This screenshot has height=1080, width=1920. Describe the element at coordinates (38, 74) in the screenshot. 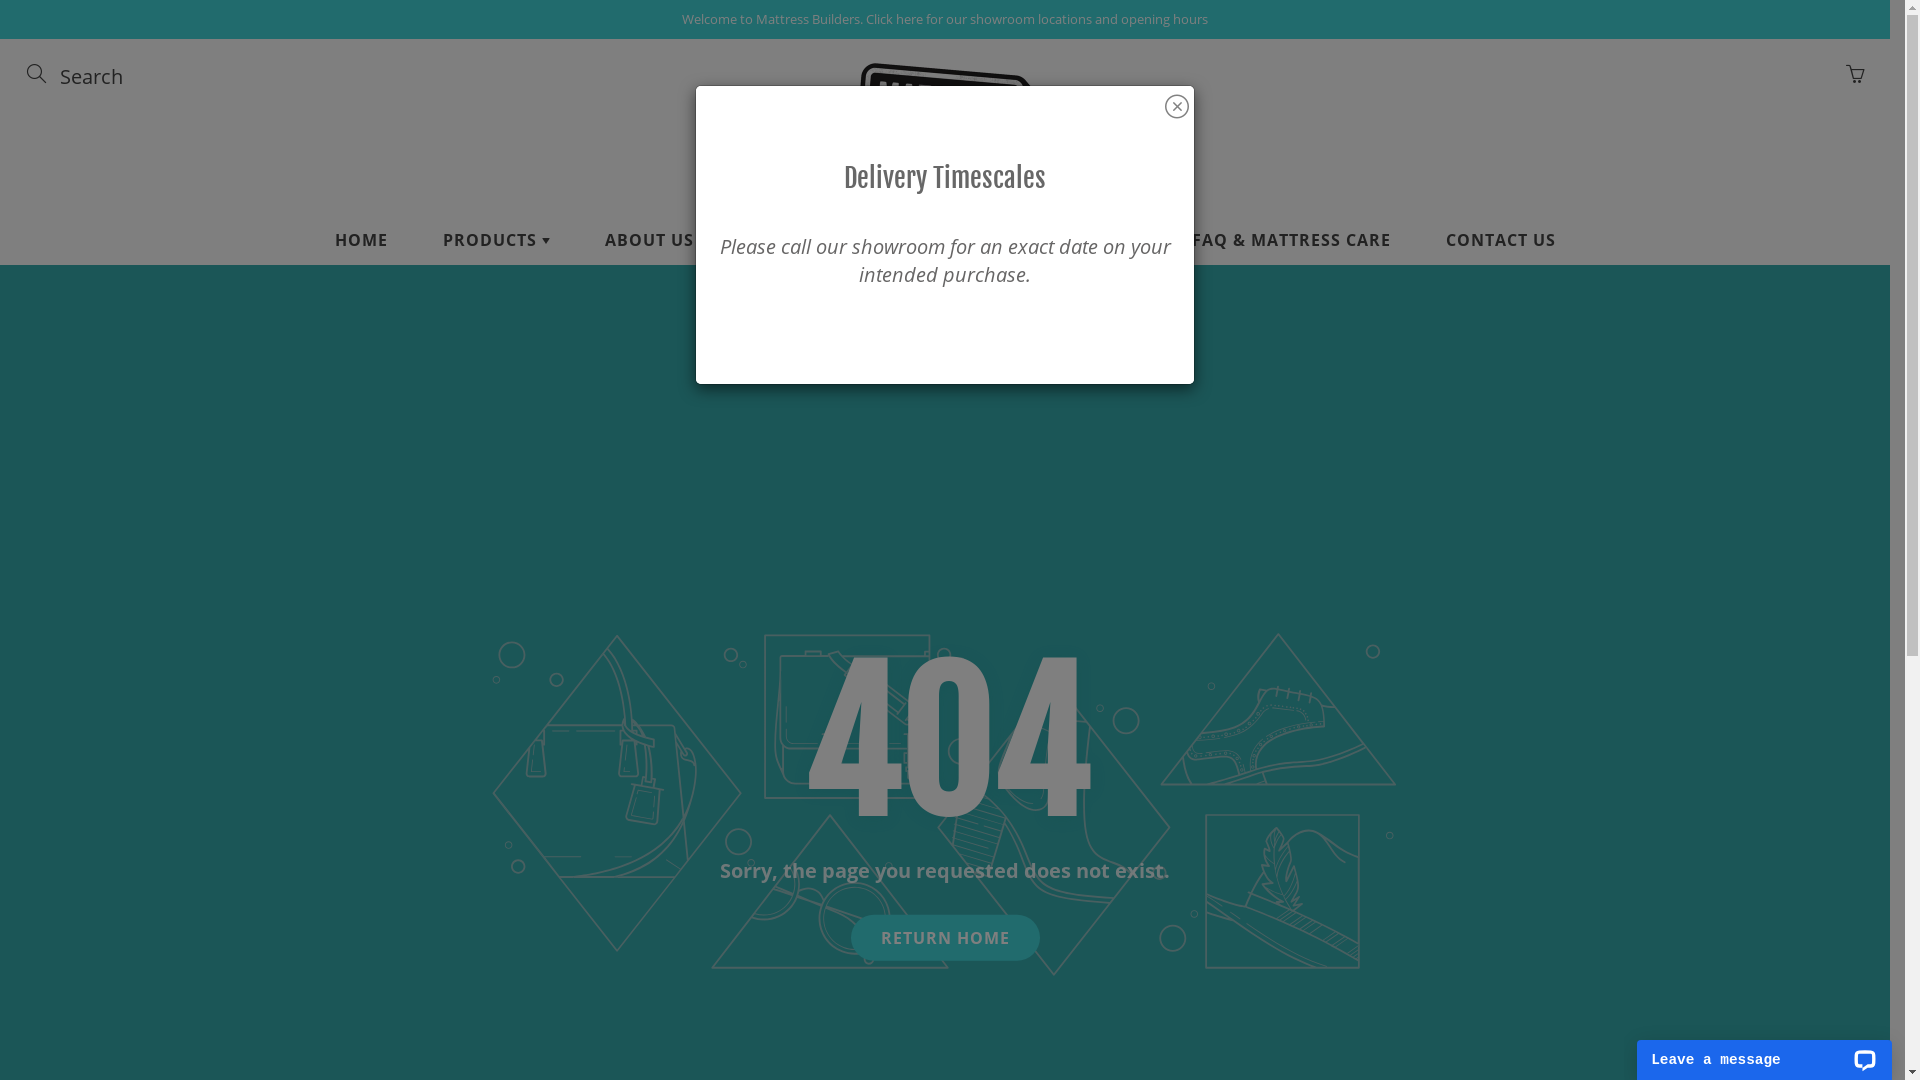

I see `Search` at that location.